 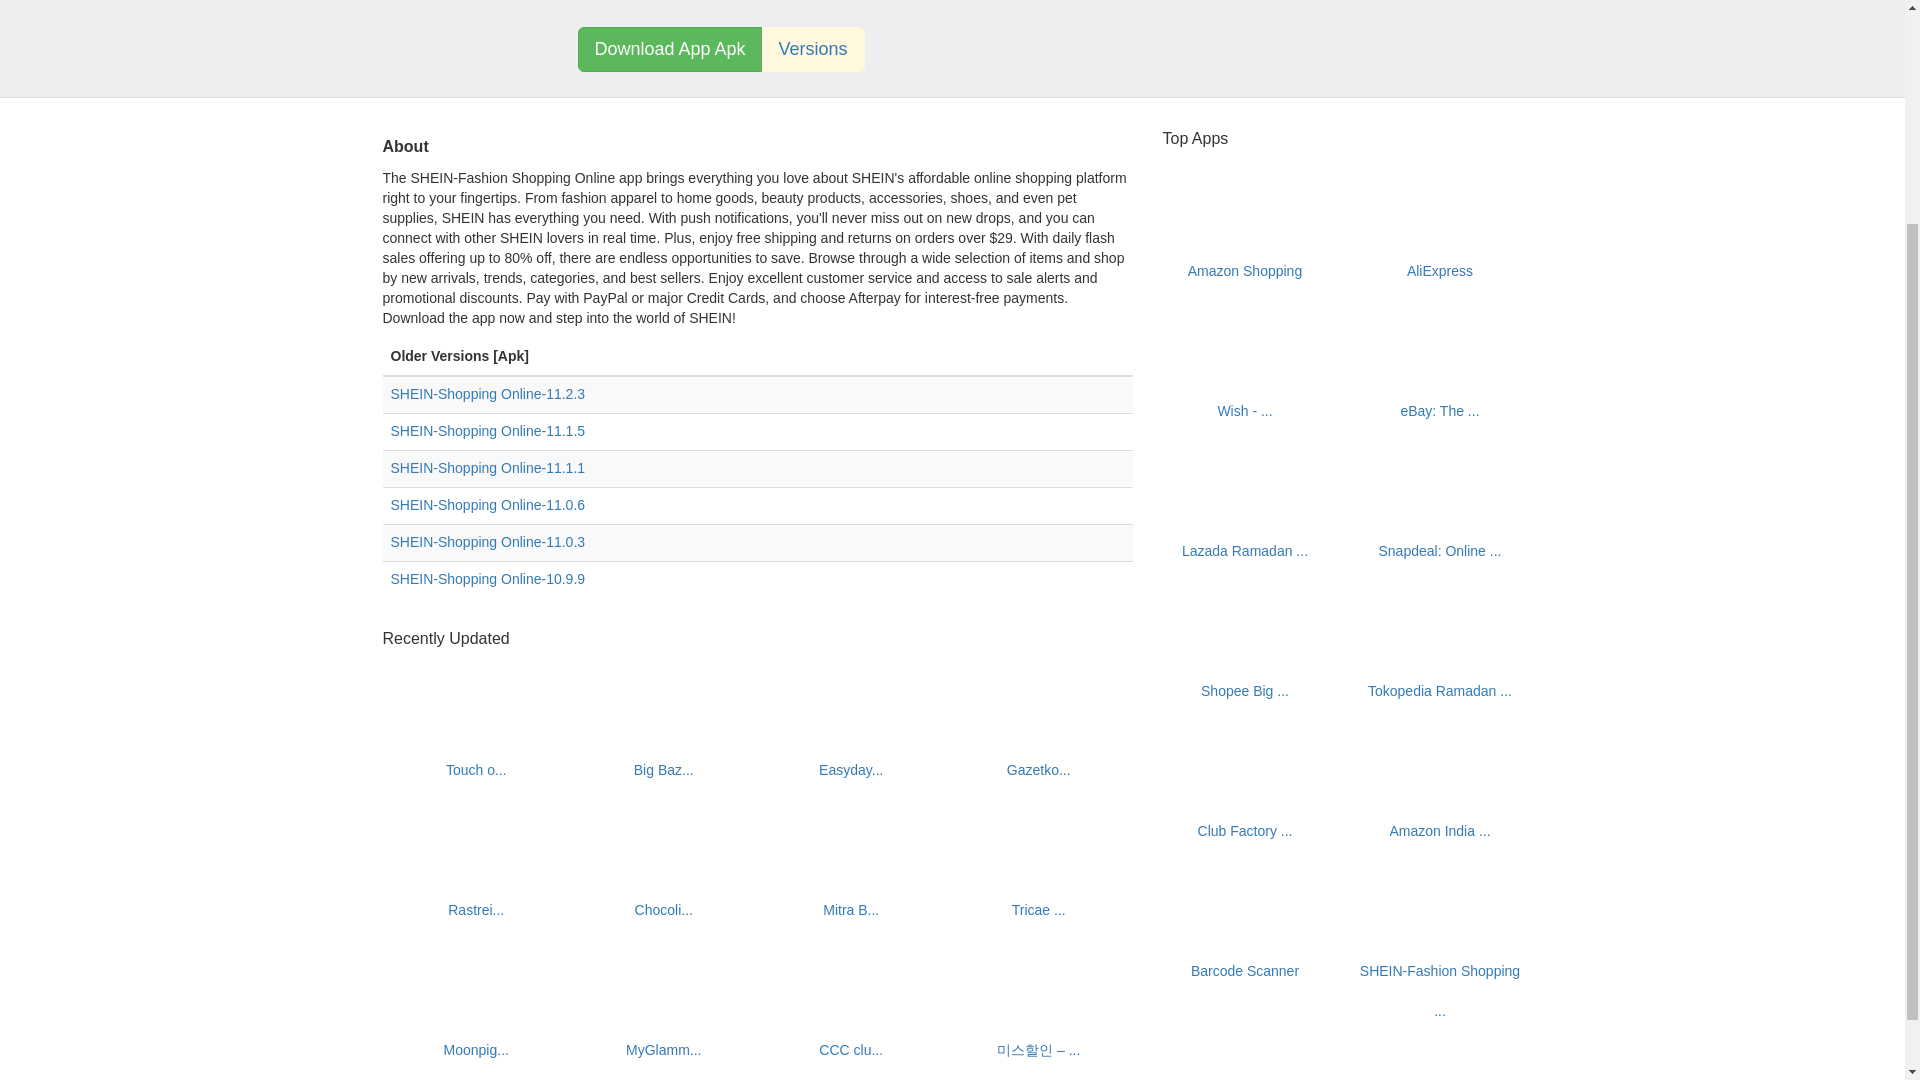 What do you see at coordinates (663, 770) in the screenshot?
I see `Big Baz...` at bounding box center [663, 770].